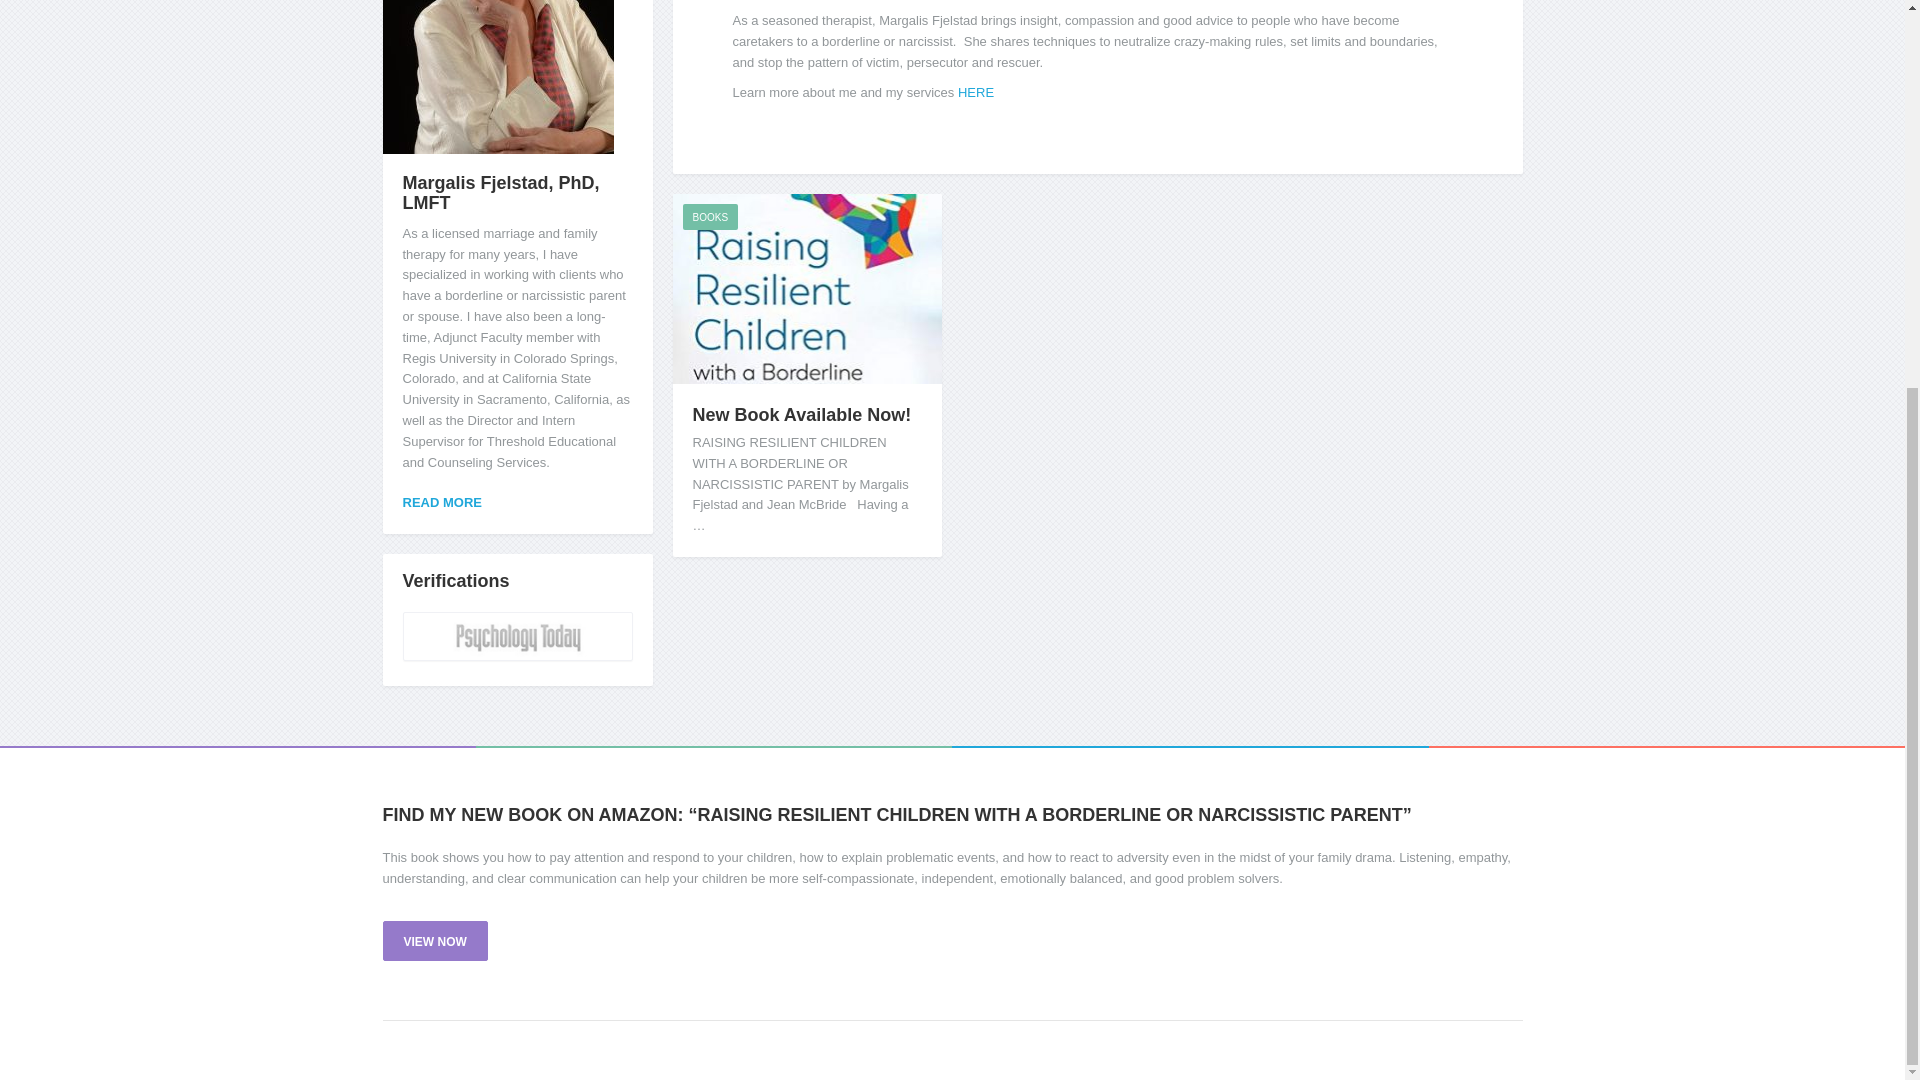 This screenshot has width=1920, height=1080. I want to click on VIEW NOW, so click(434, 941).